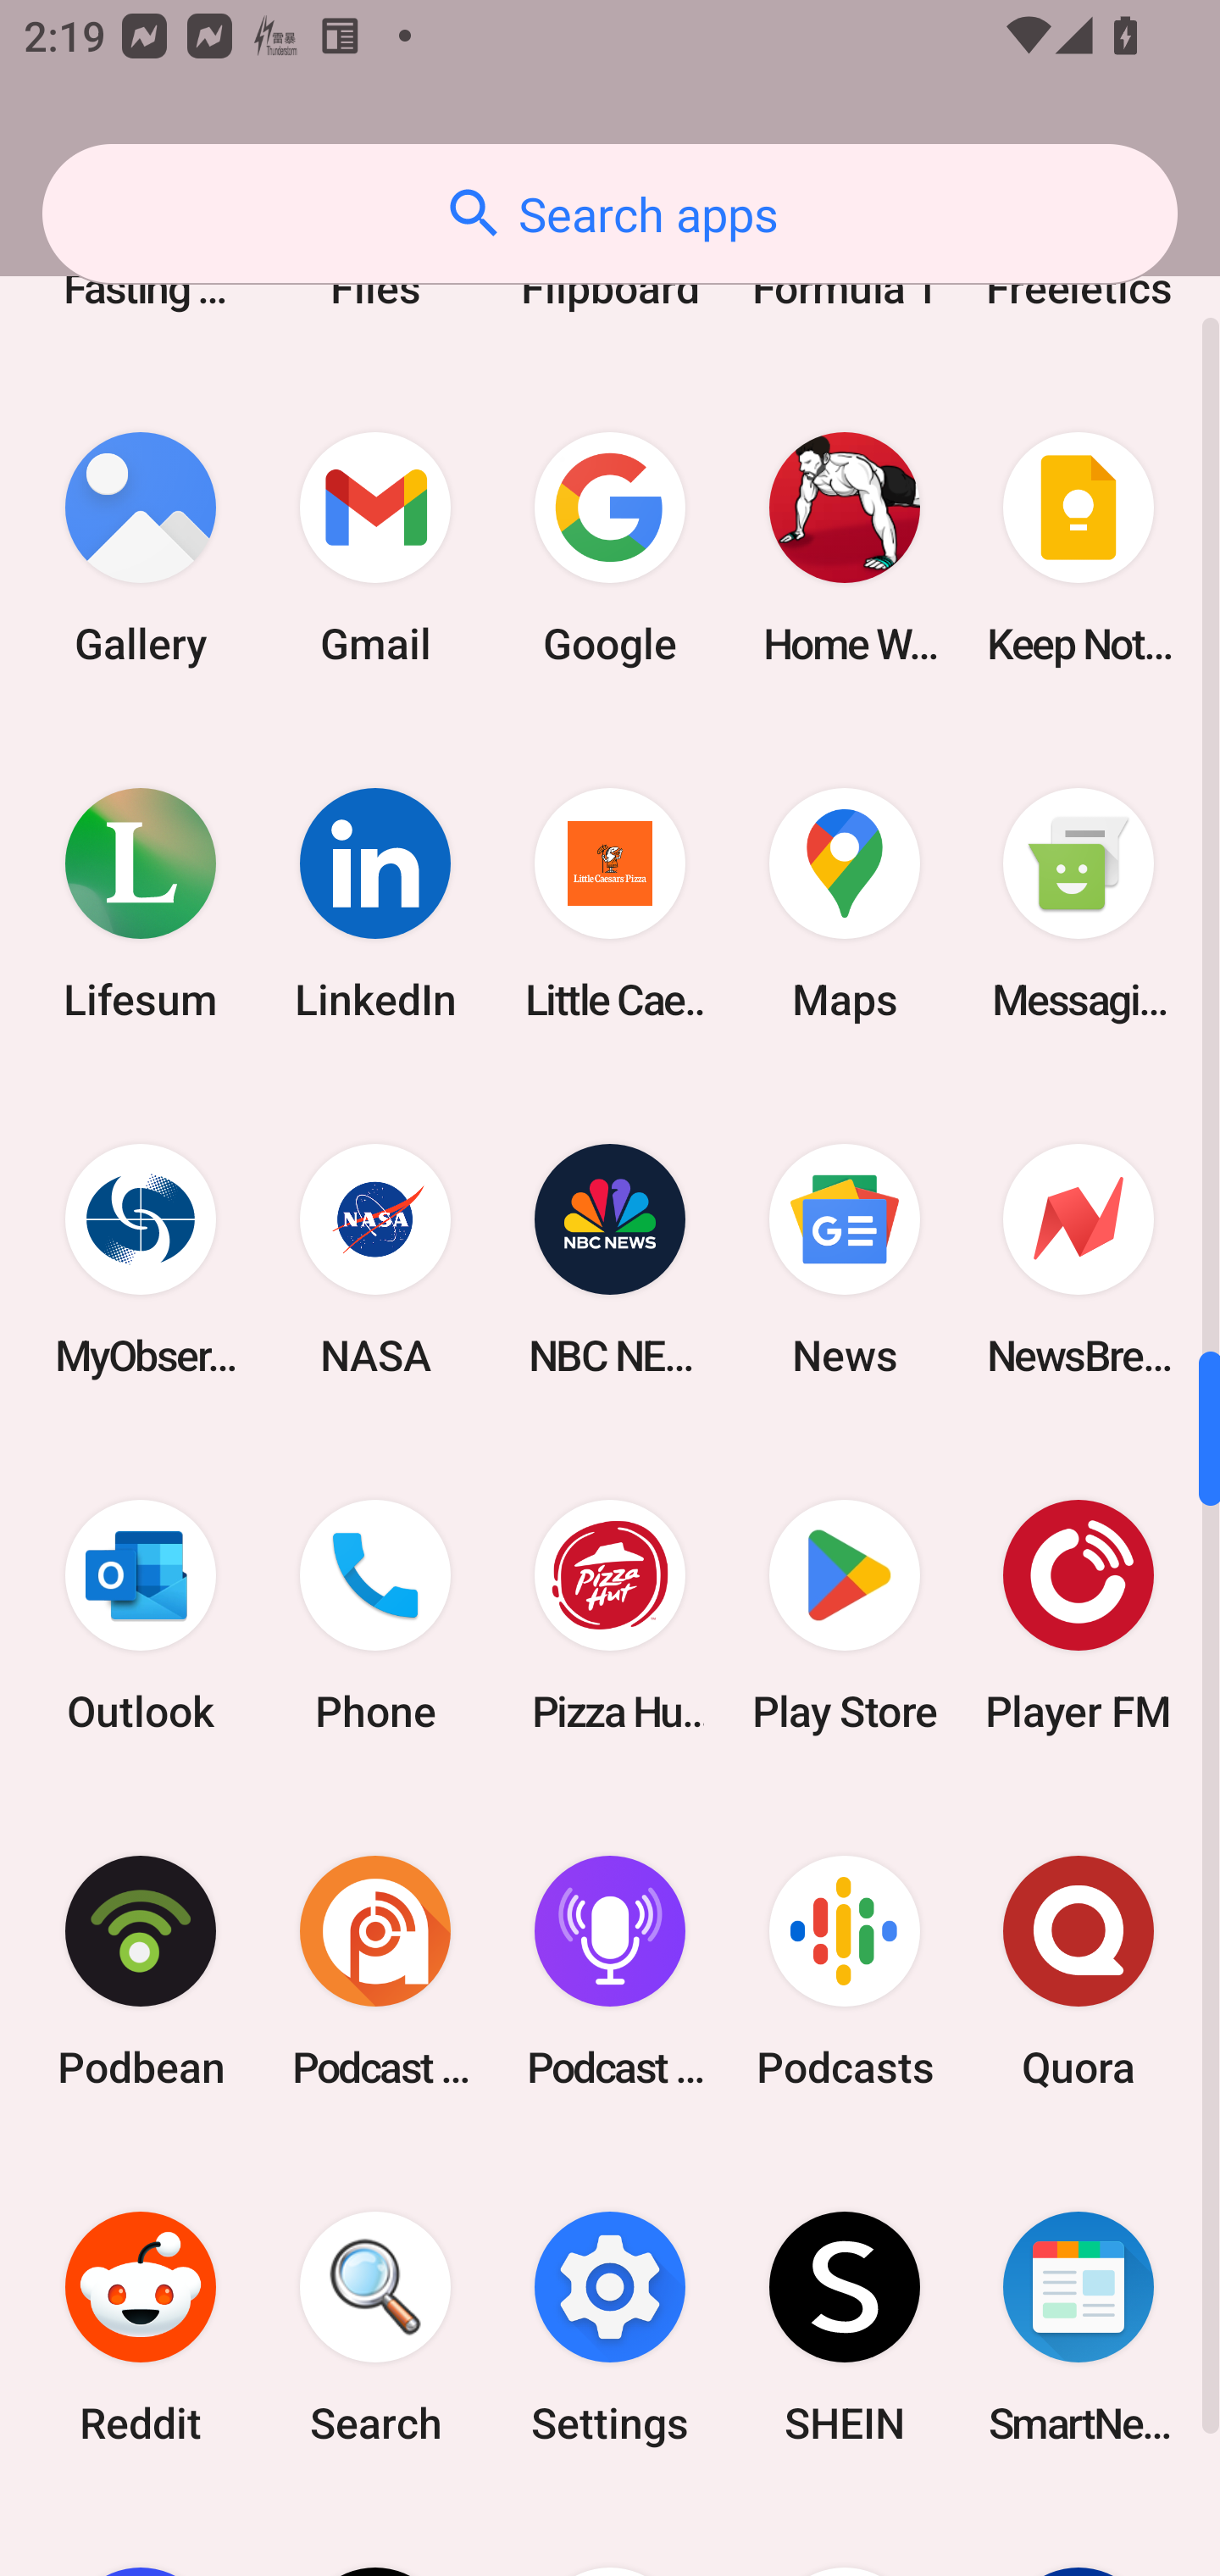  Describe the element at coordinates (375, 903) in the screenshot. I see `LinkedIn` at that location.